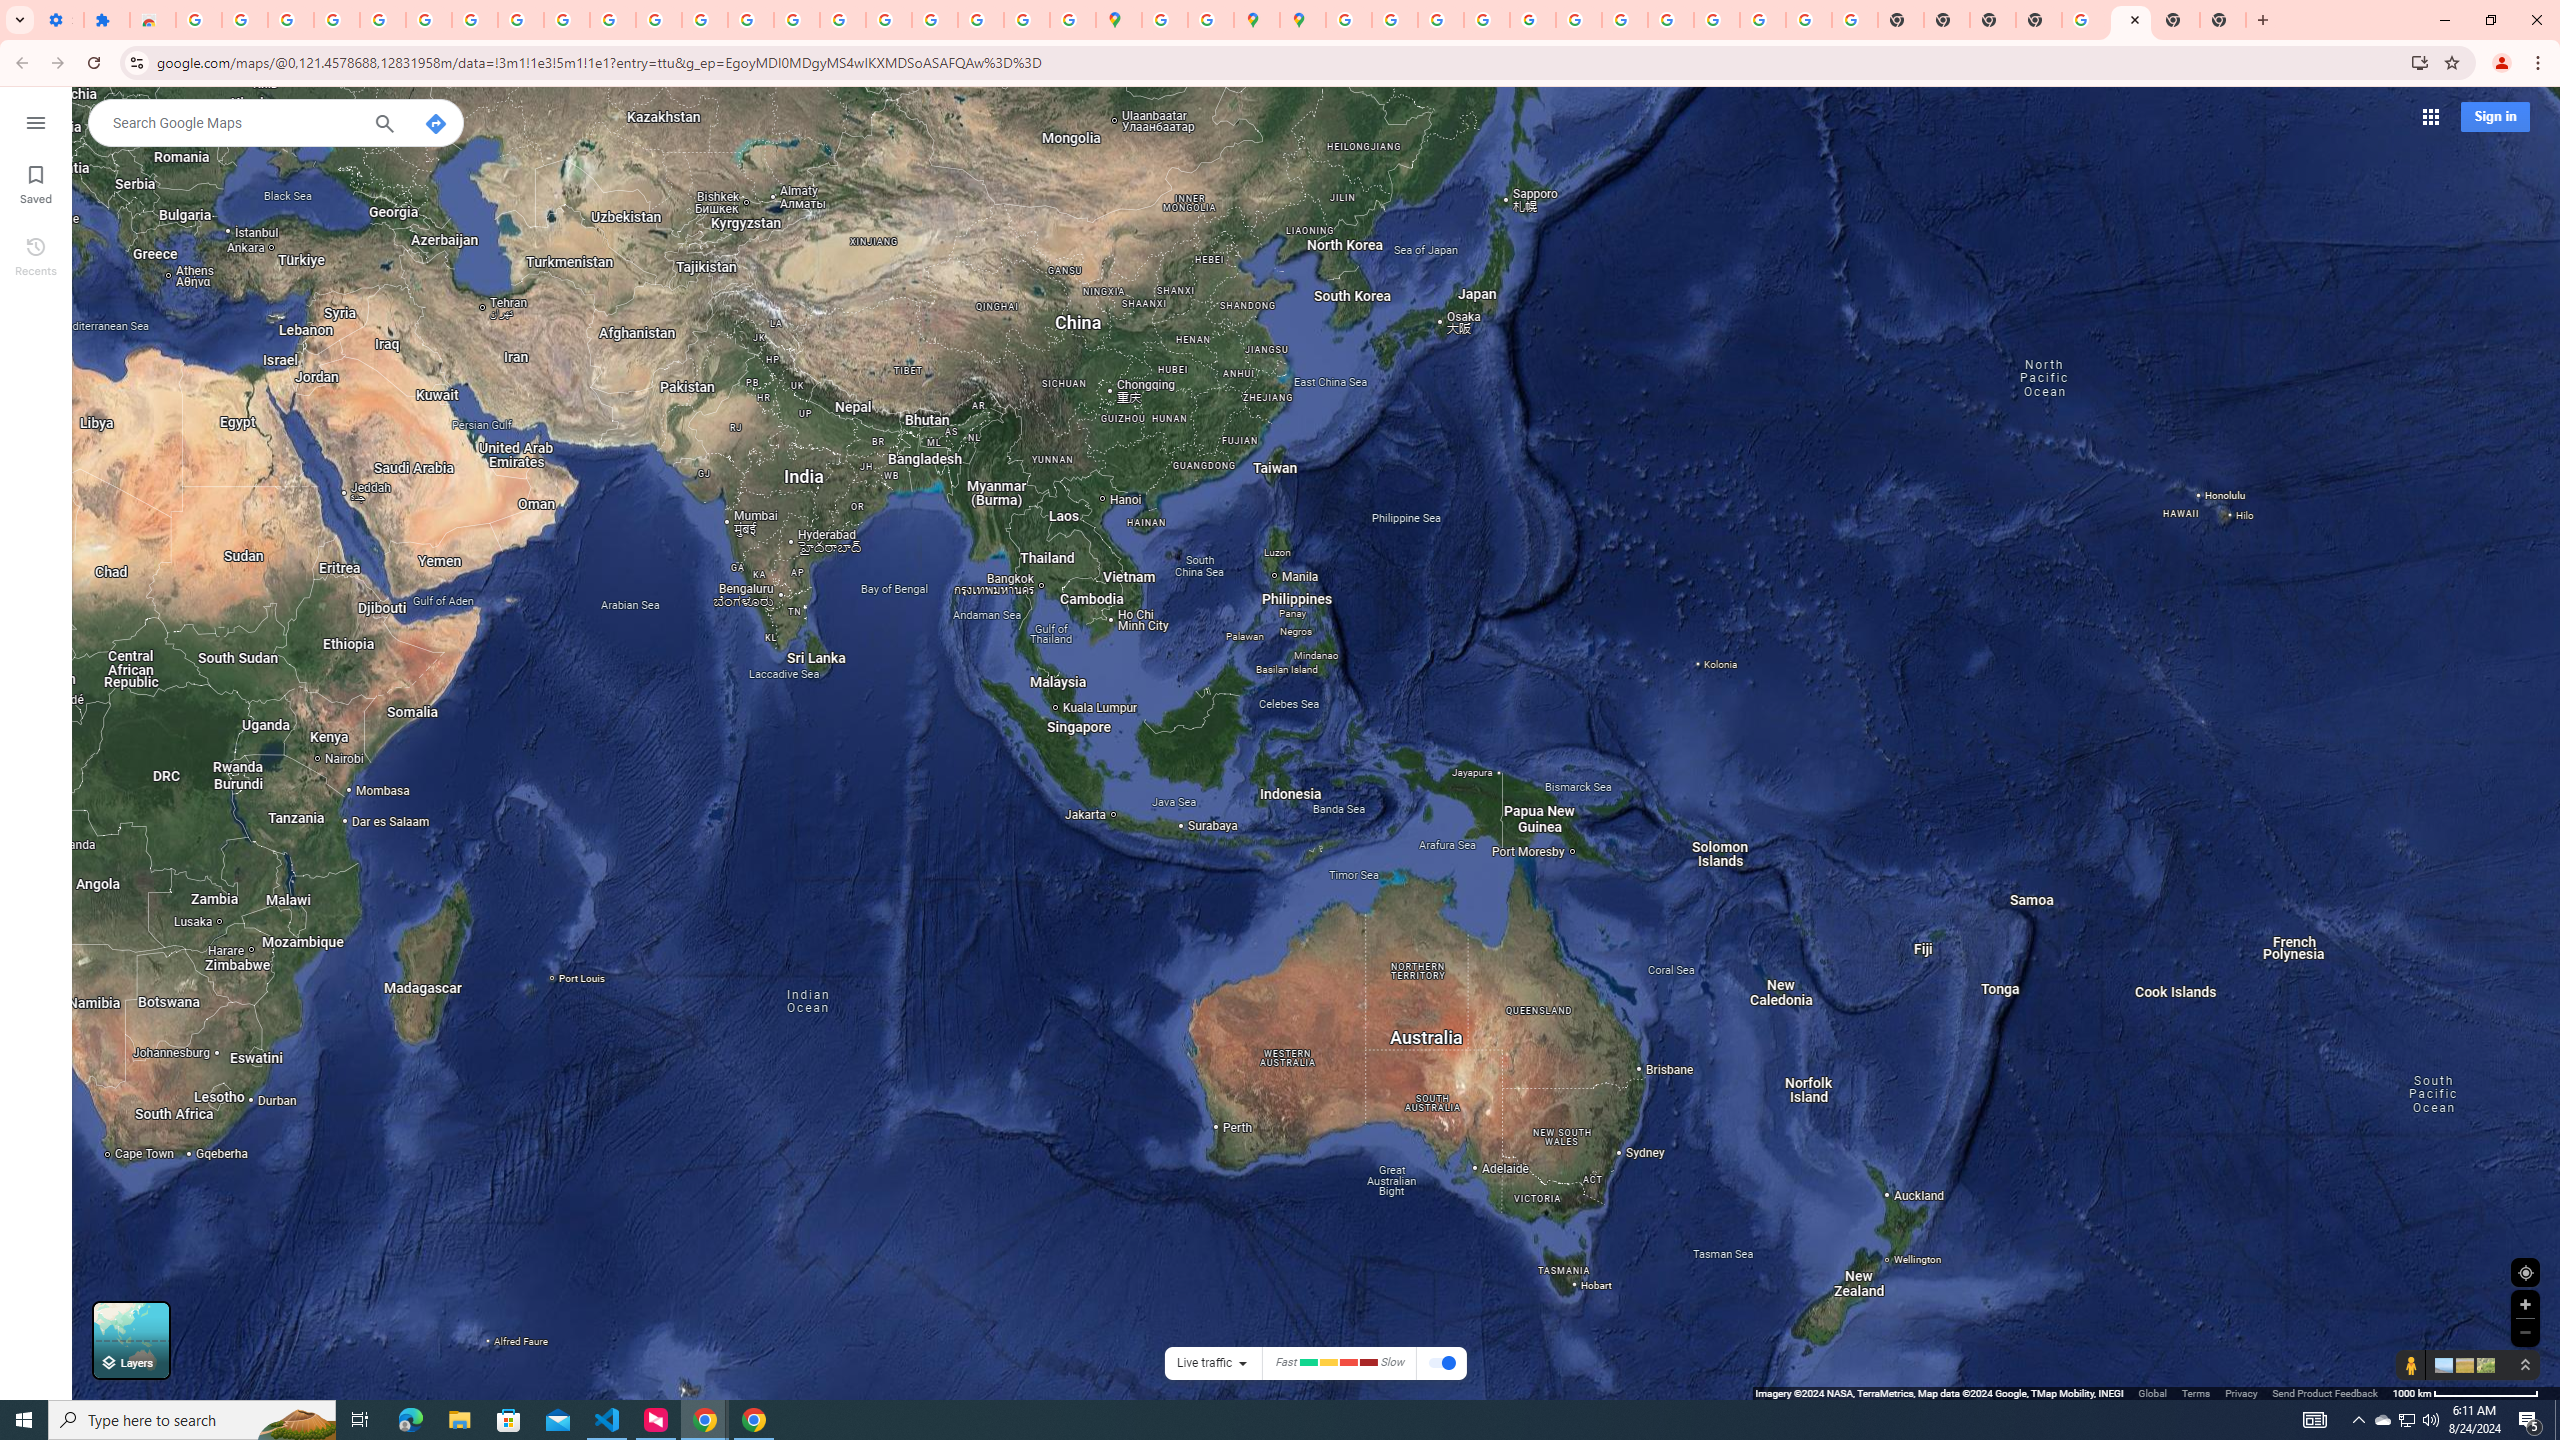 The width and height of the screenshot is (2560, 1440). What do you see at coordinates (797, 20) in the screenshot?
I see `Privacy Help Center - Policies Help` at bounding box center [797, 20].